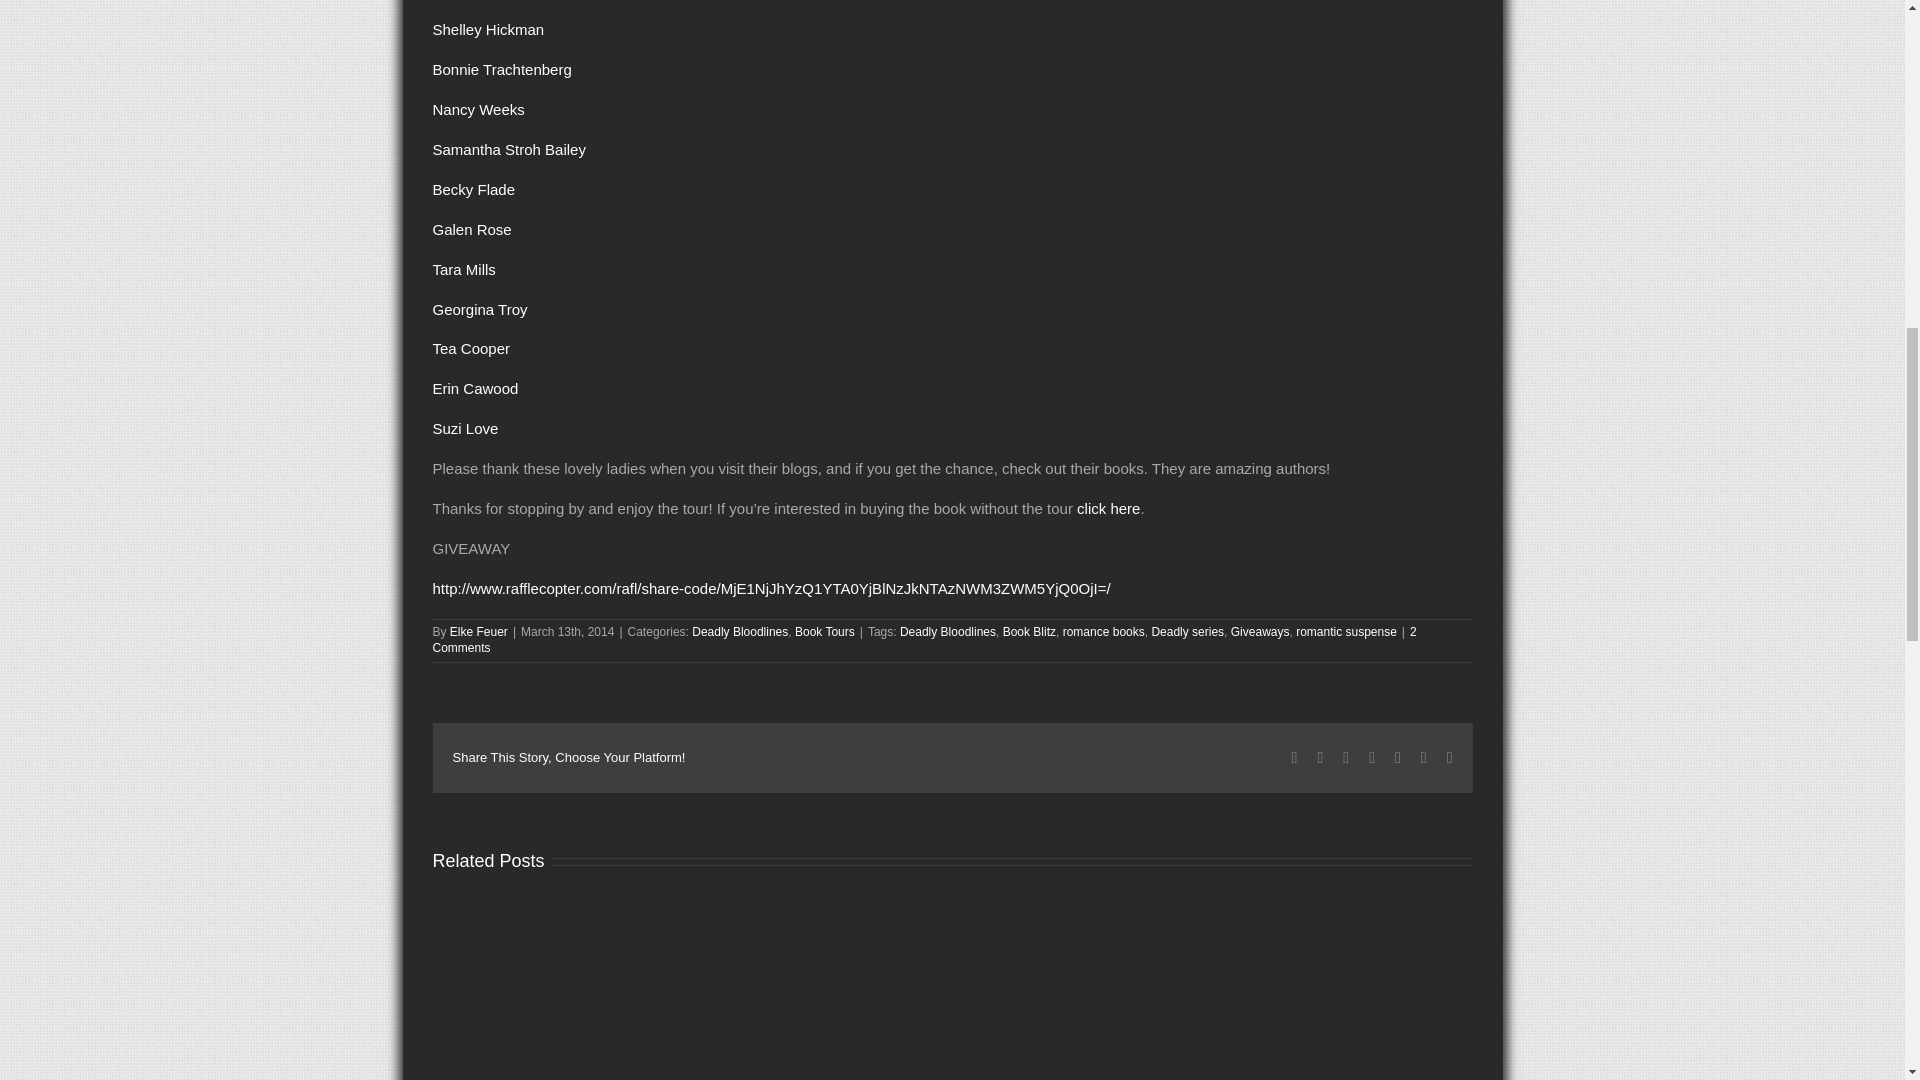 This screenshot has width=1920, height=1080. What do you see at coordinates (464, 428) in the screenshot?
I see `Suzi Love` at bounding box center [464, 428].